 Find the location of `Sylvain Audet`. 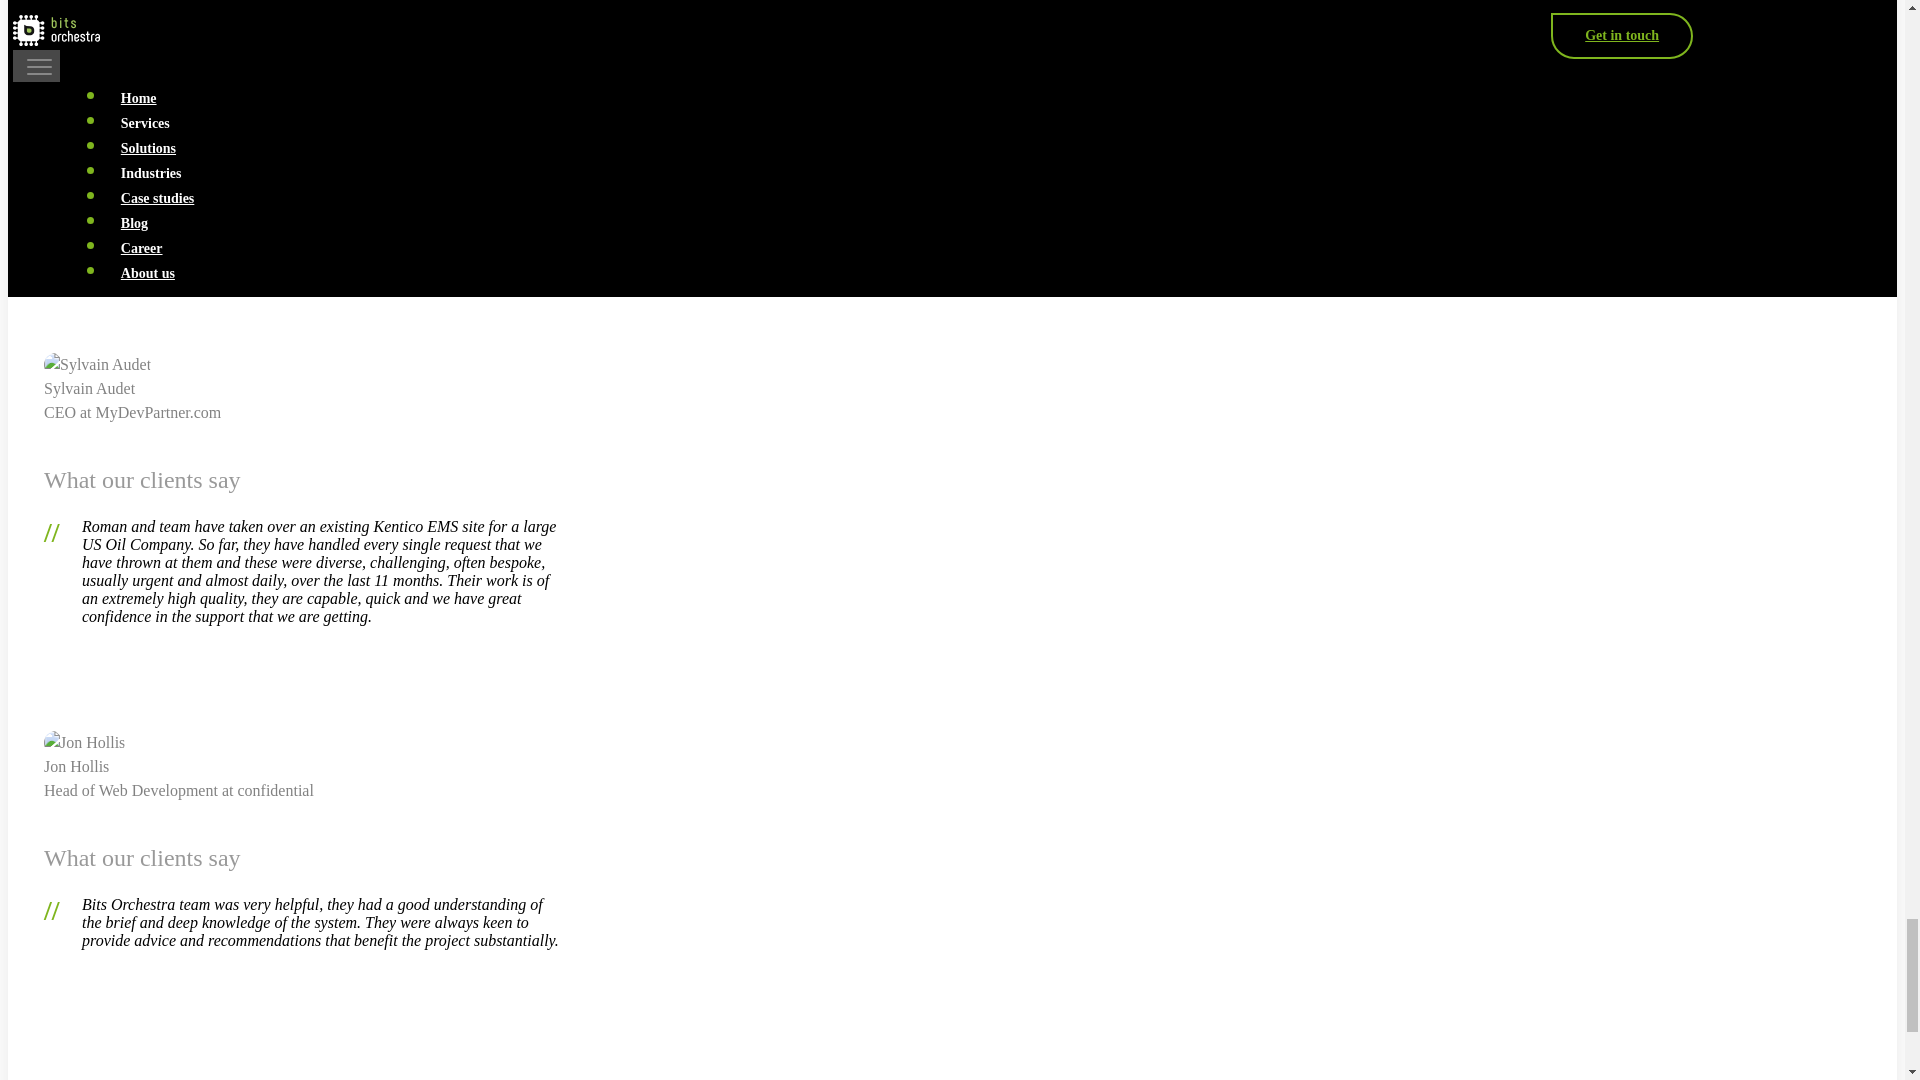

Sylvain Audet is located at coordinates (98, 364).